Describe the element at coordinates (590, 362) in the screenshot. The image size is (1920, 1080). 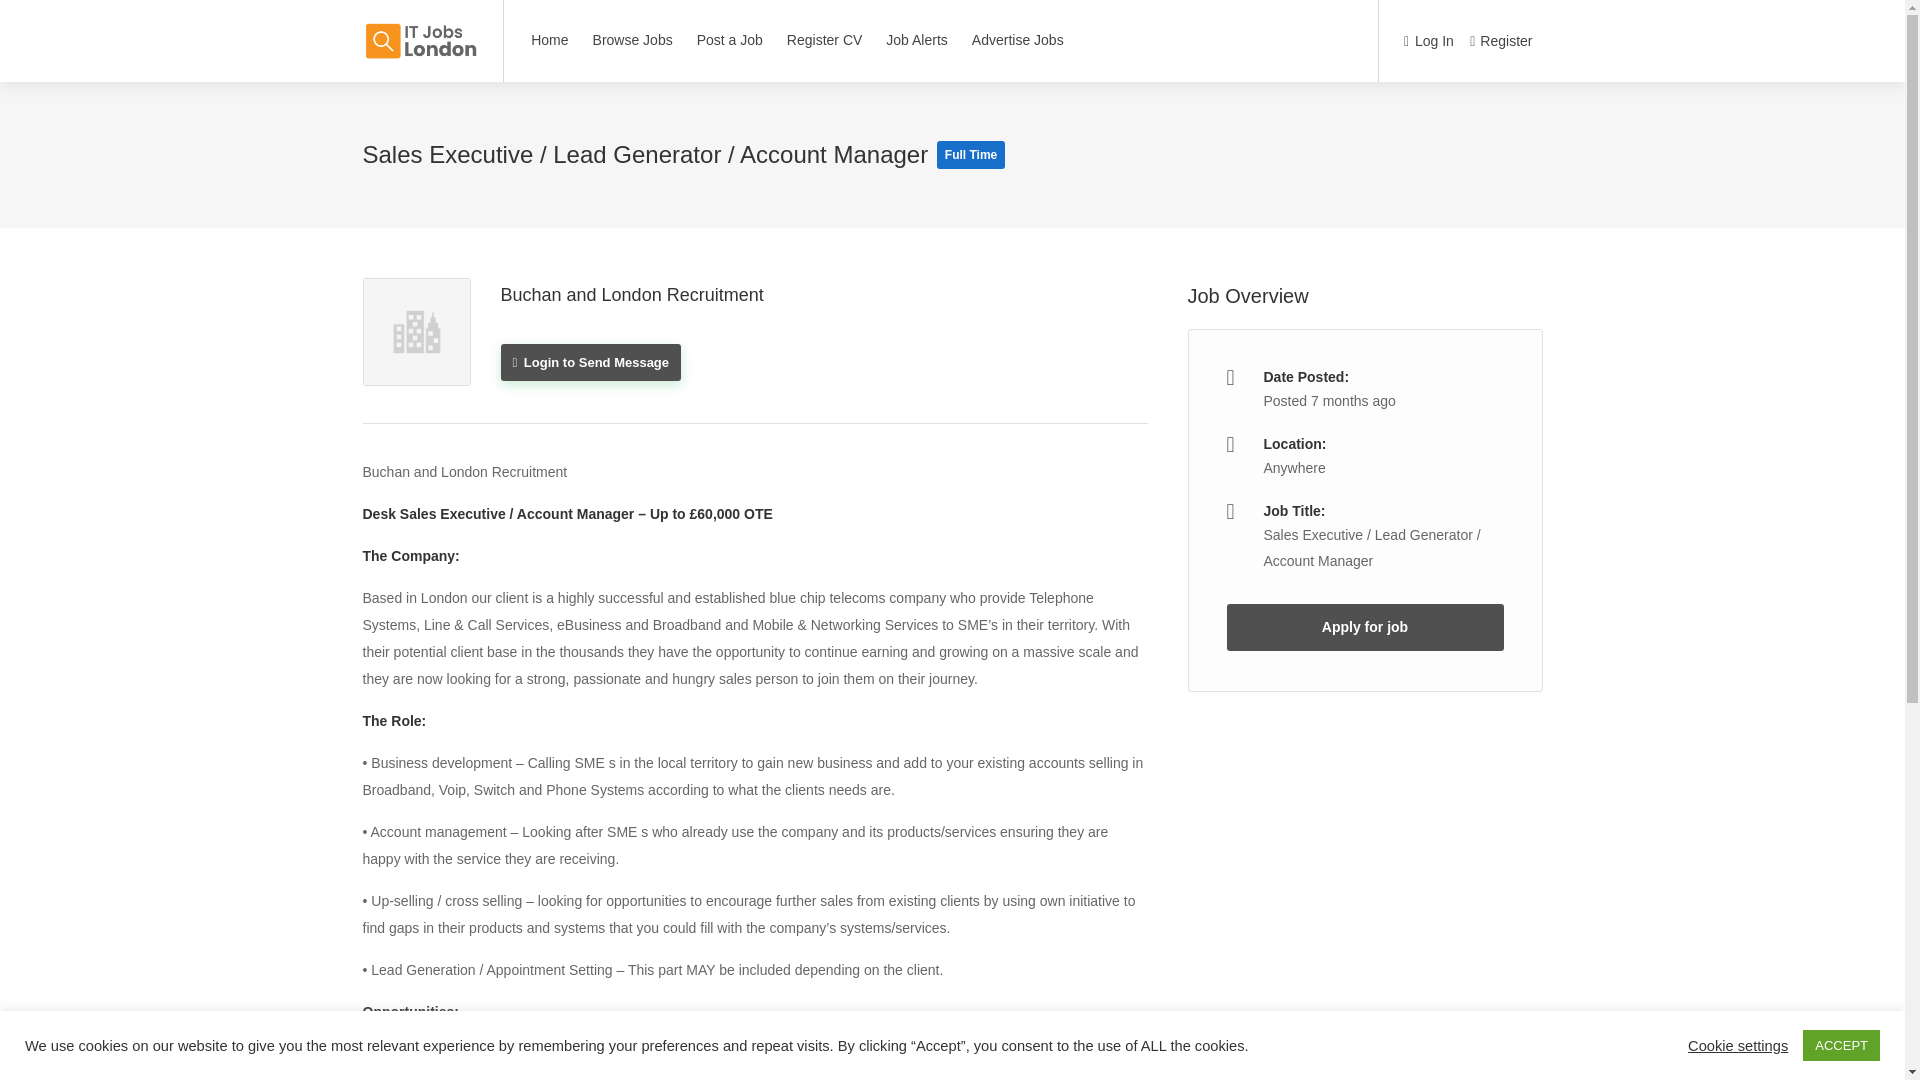
I see `Login to Send Message` at that location.